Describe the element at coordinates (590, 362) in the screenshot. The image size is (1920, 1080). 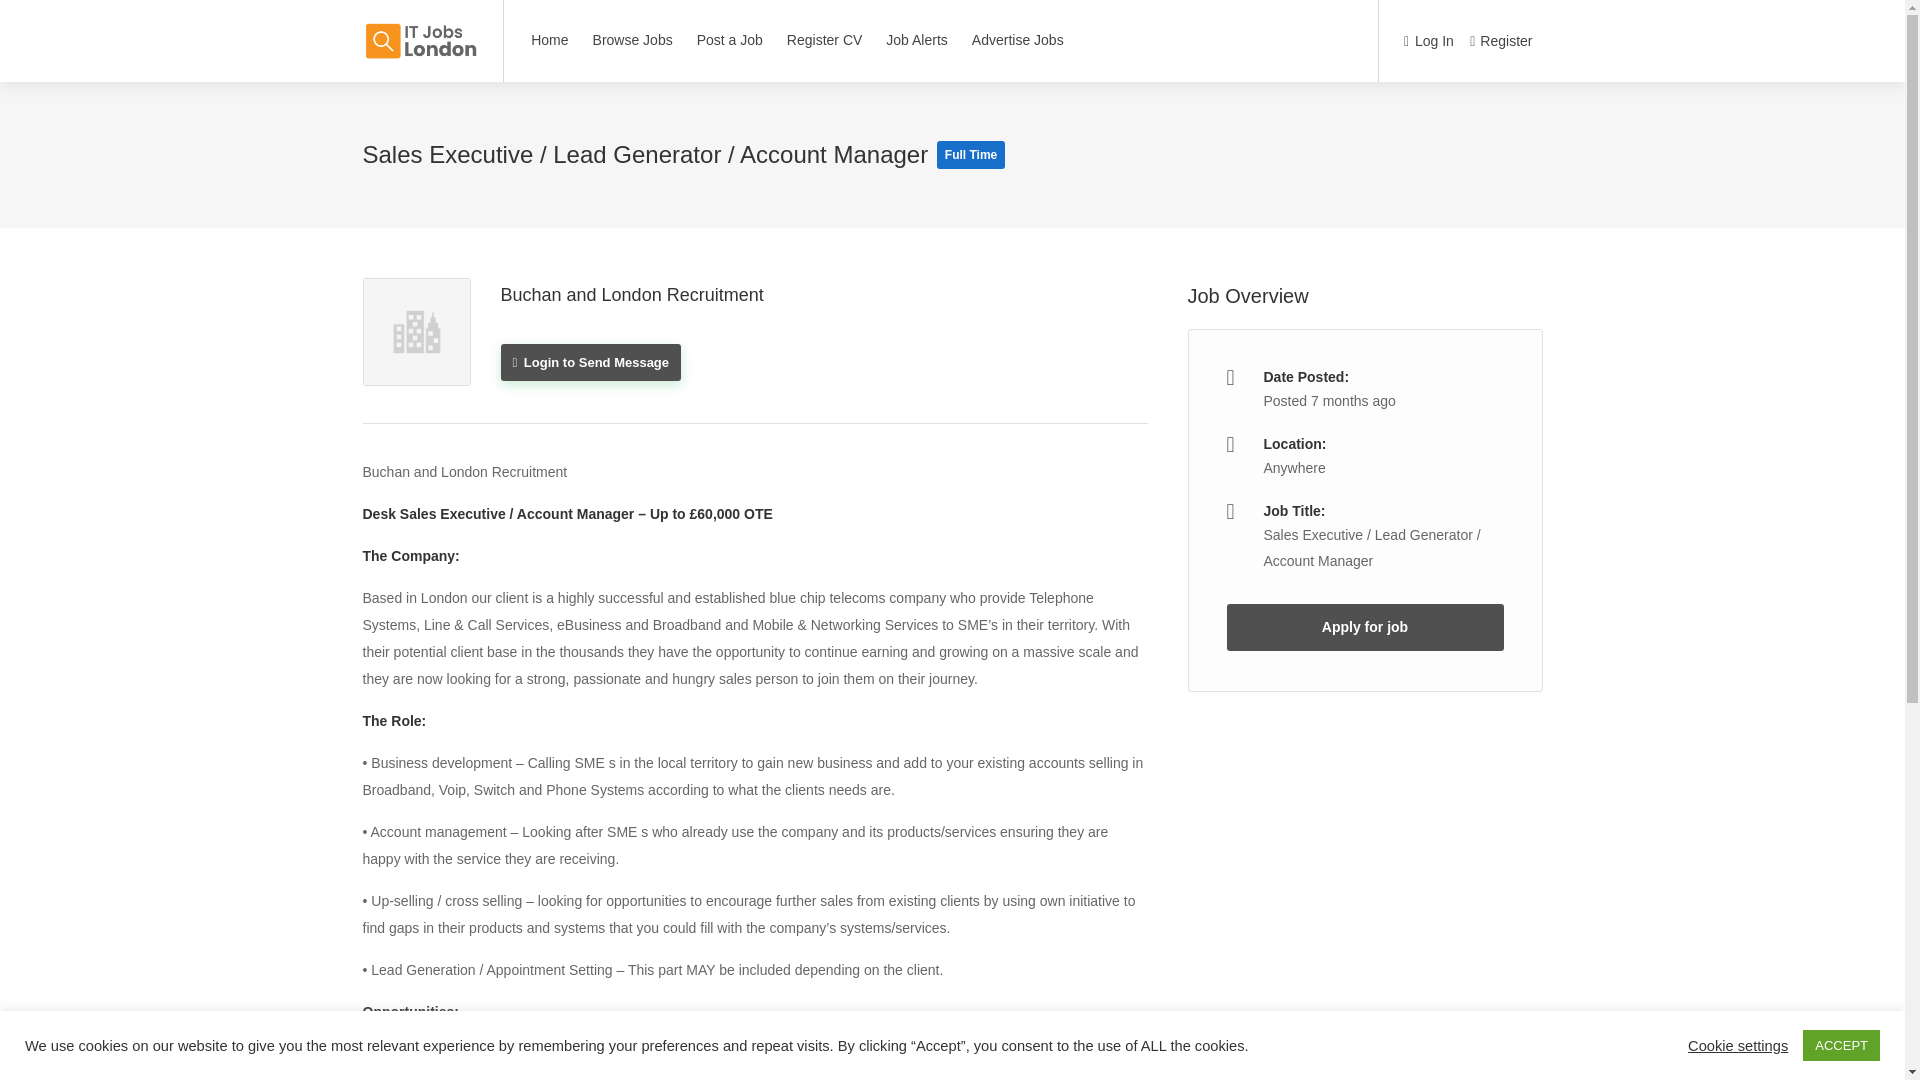
I see `Login to Send Message` at that location.